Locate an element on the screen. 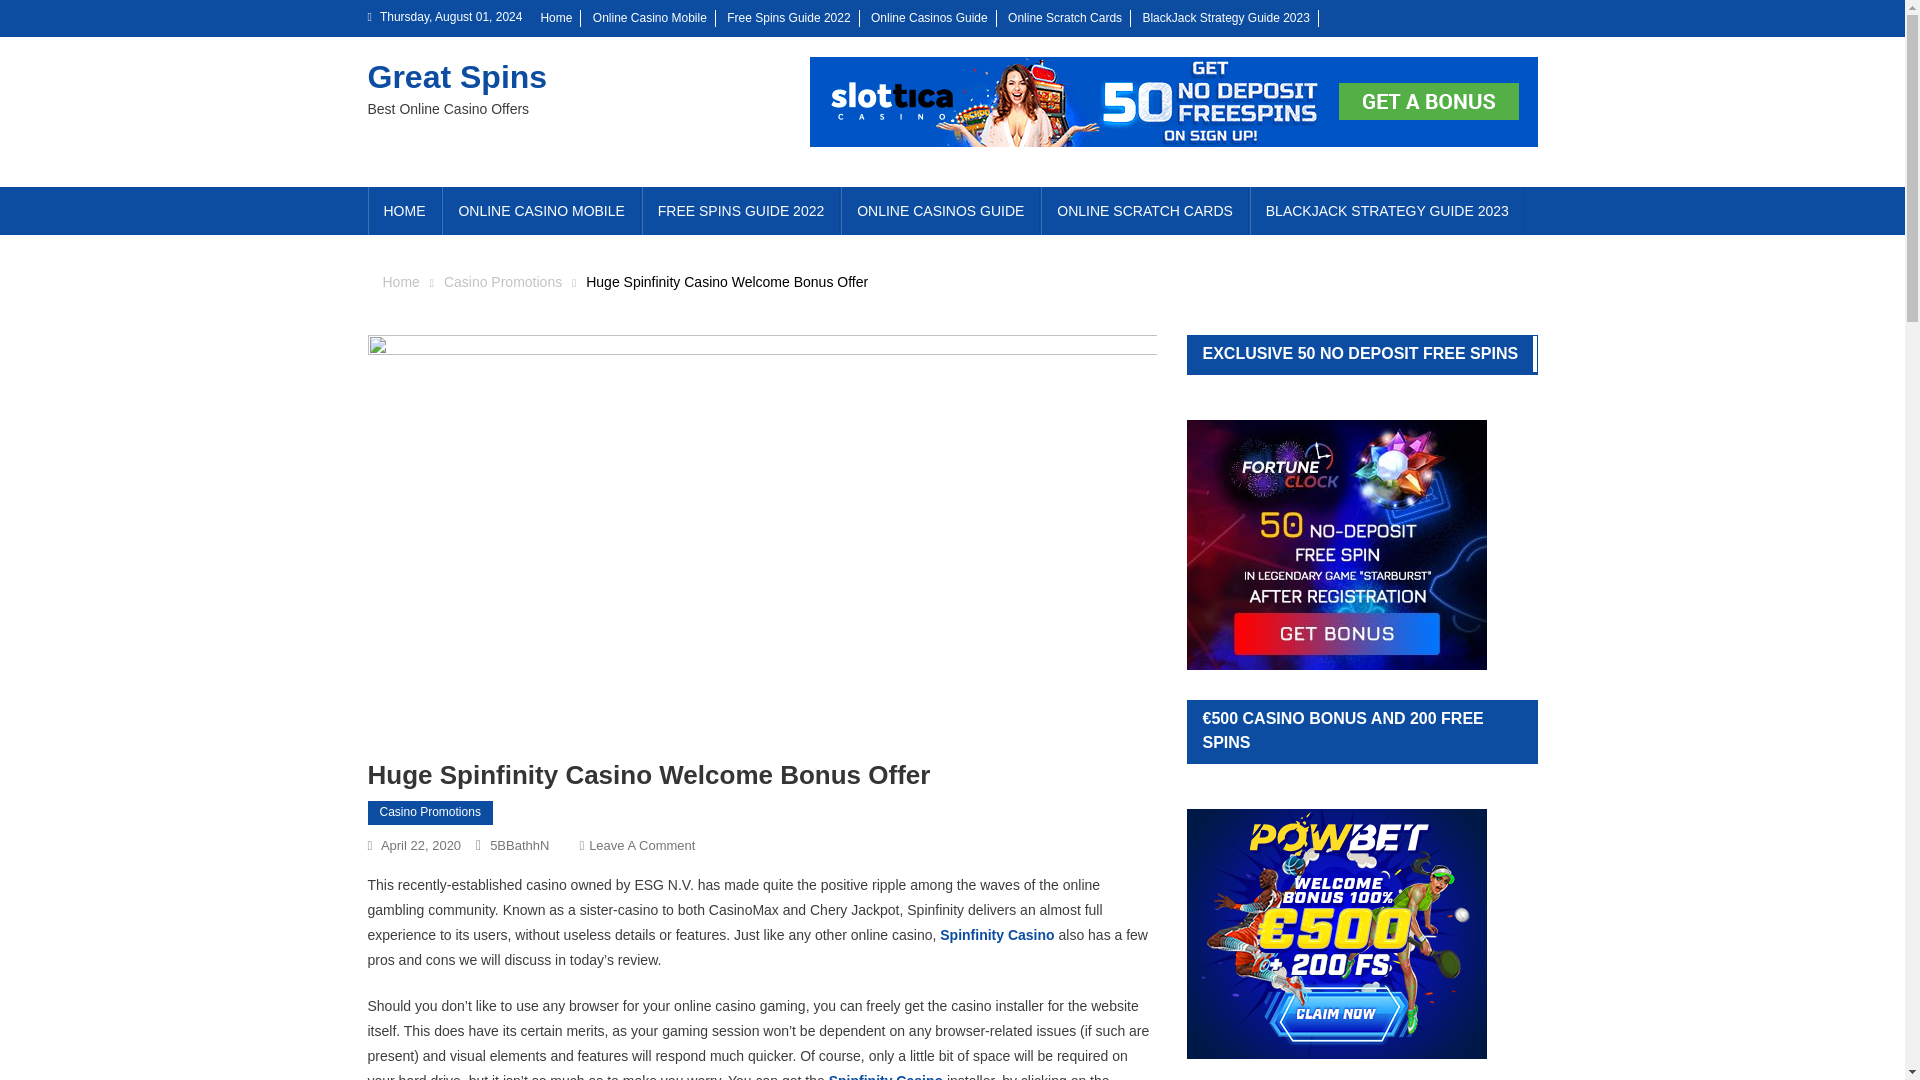  Casino Promotions is located at coordinates (430, 813).